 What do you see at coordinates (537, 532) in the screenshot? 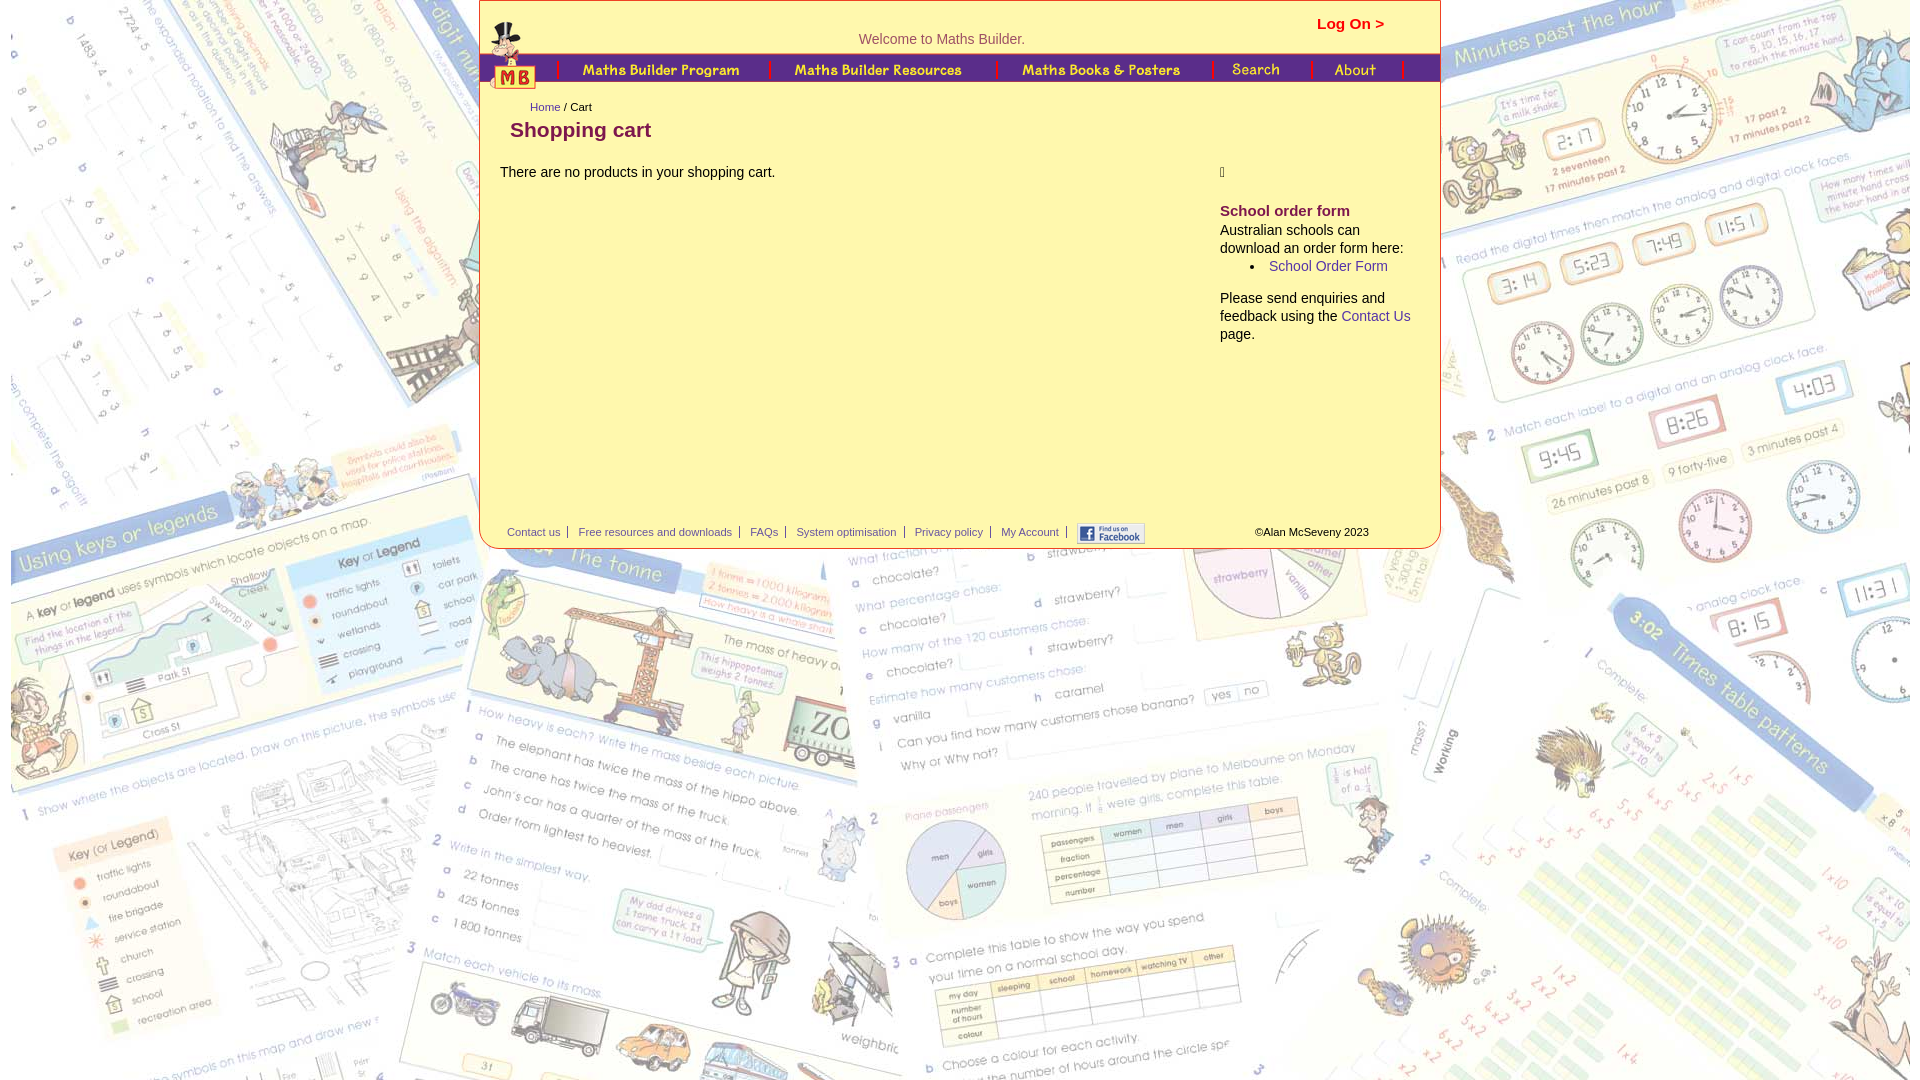
I see `Contact us` at bounding box center [537, 532].